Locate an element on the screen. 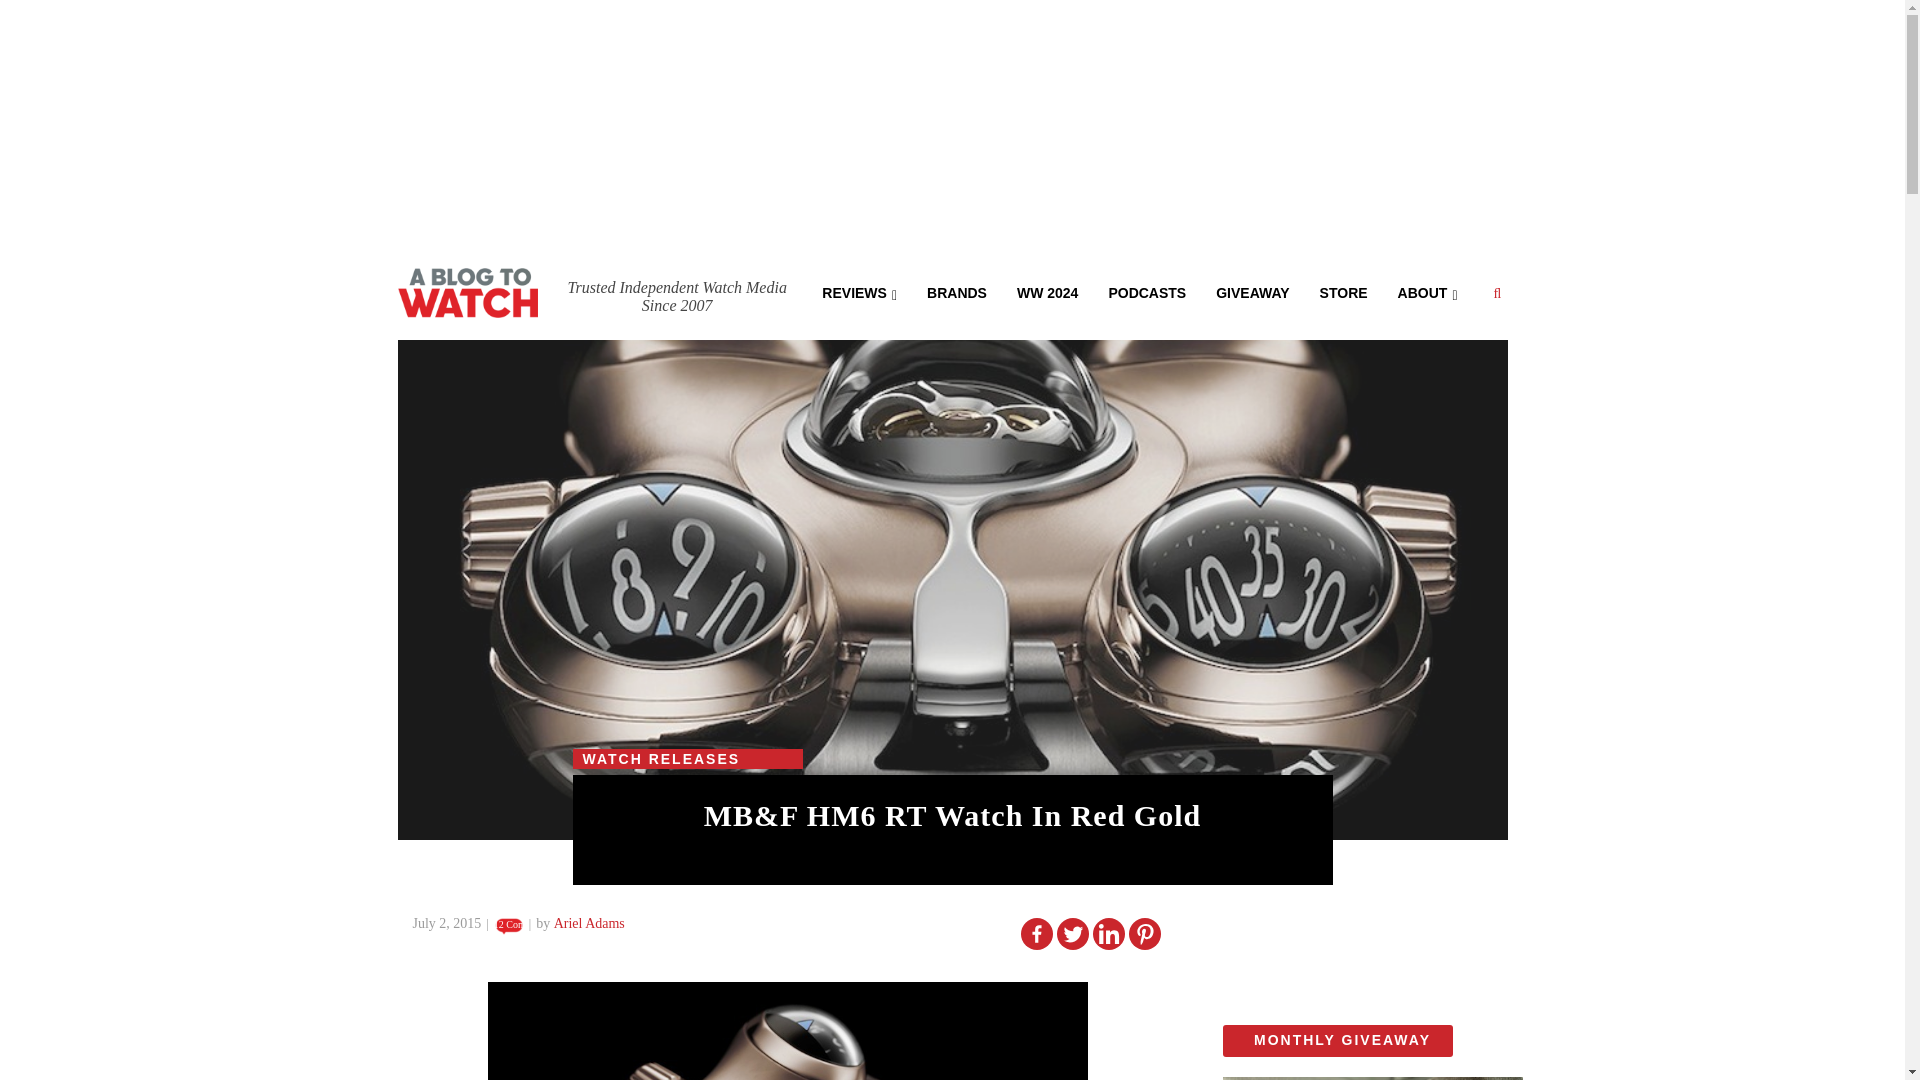  Wrist Time Watch Reviews is located at coordinates (859, 291).